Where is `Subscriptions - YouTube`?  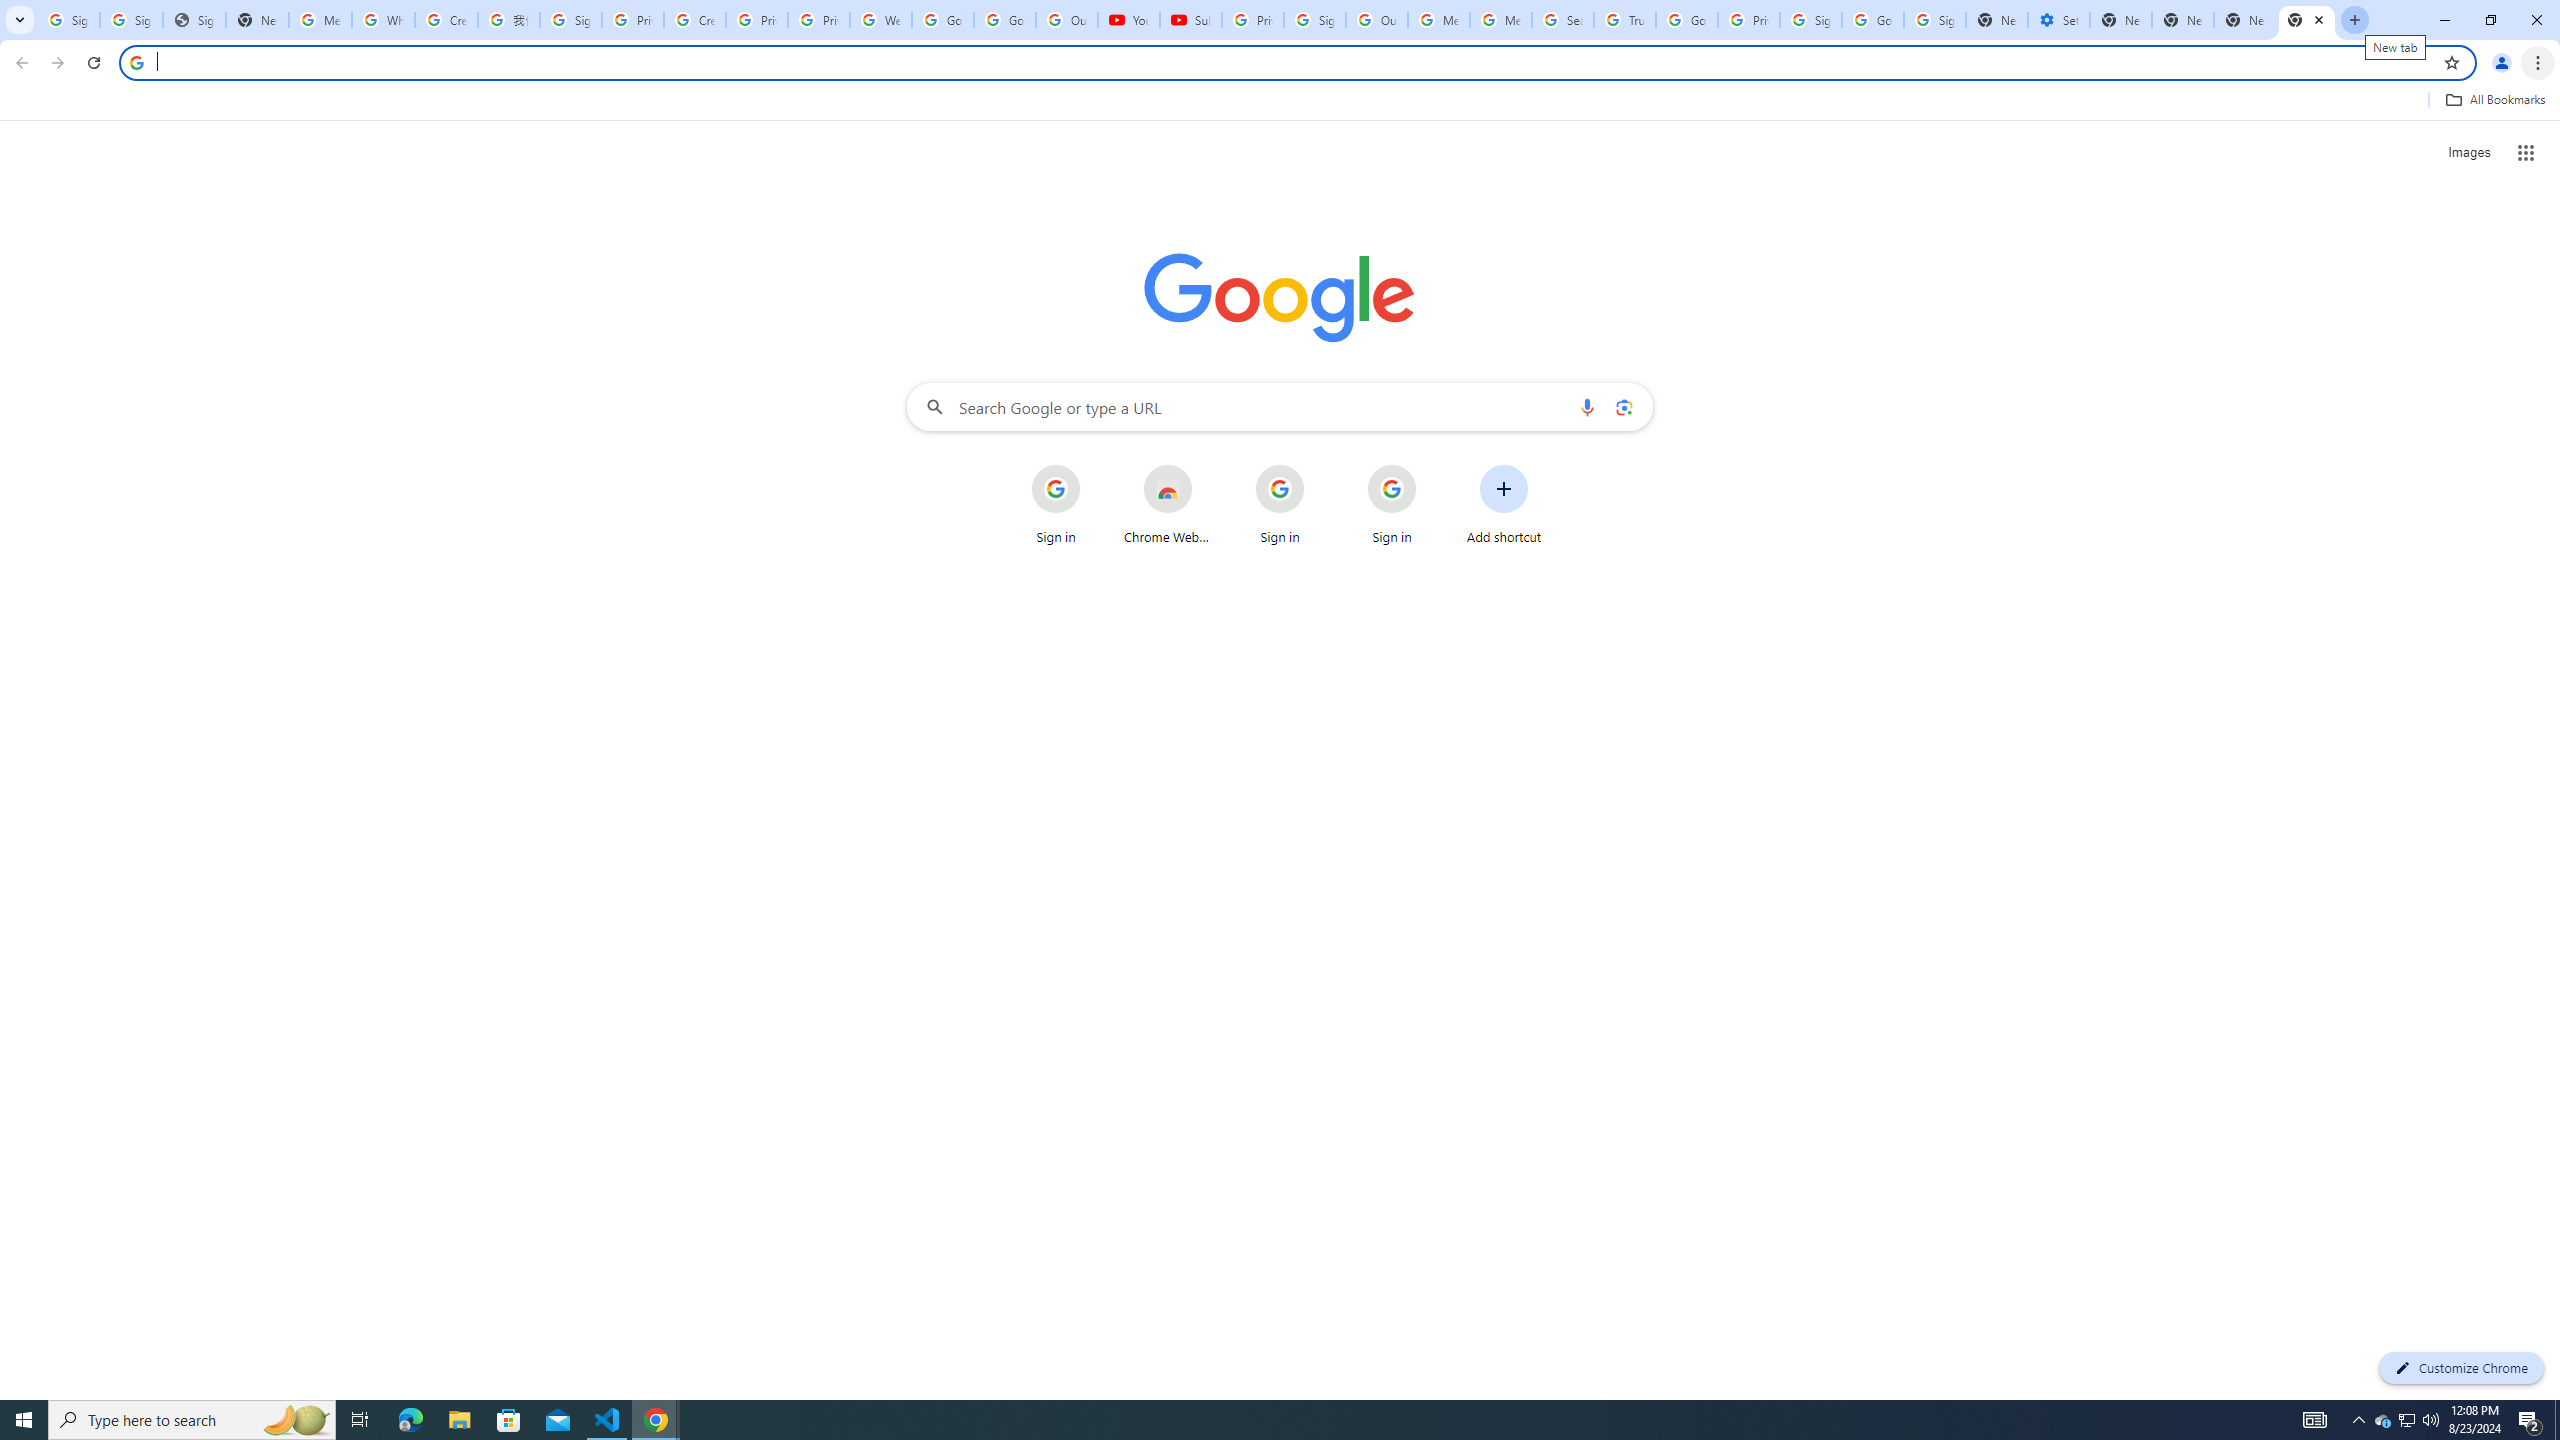
Subscriptions - YouTube is located at coordinates (1192, 20).